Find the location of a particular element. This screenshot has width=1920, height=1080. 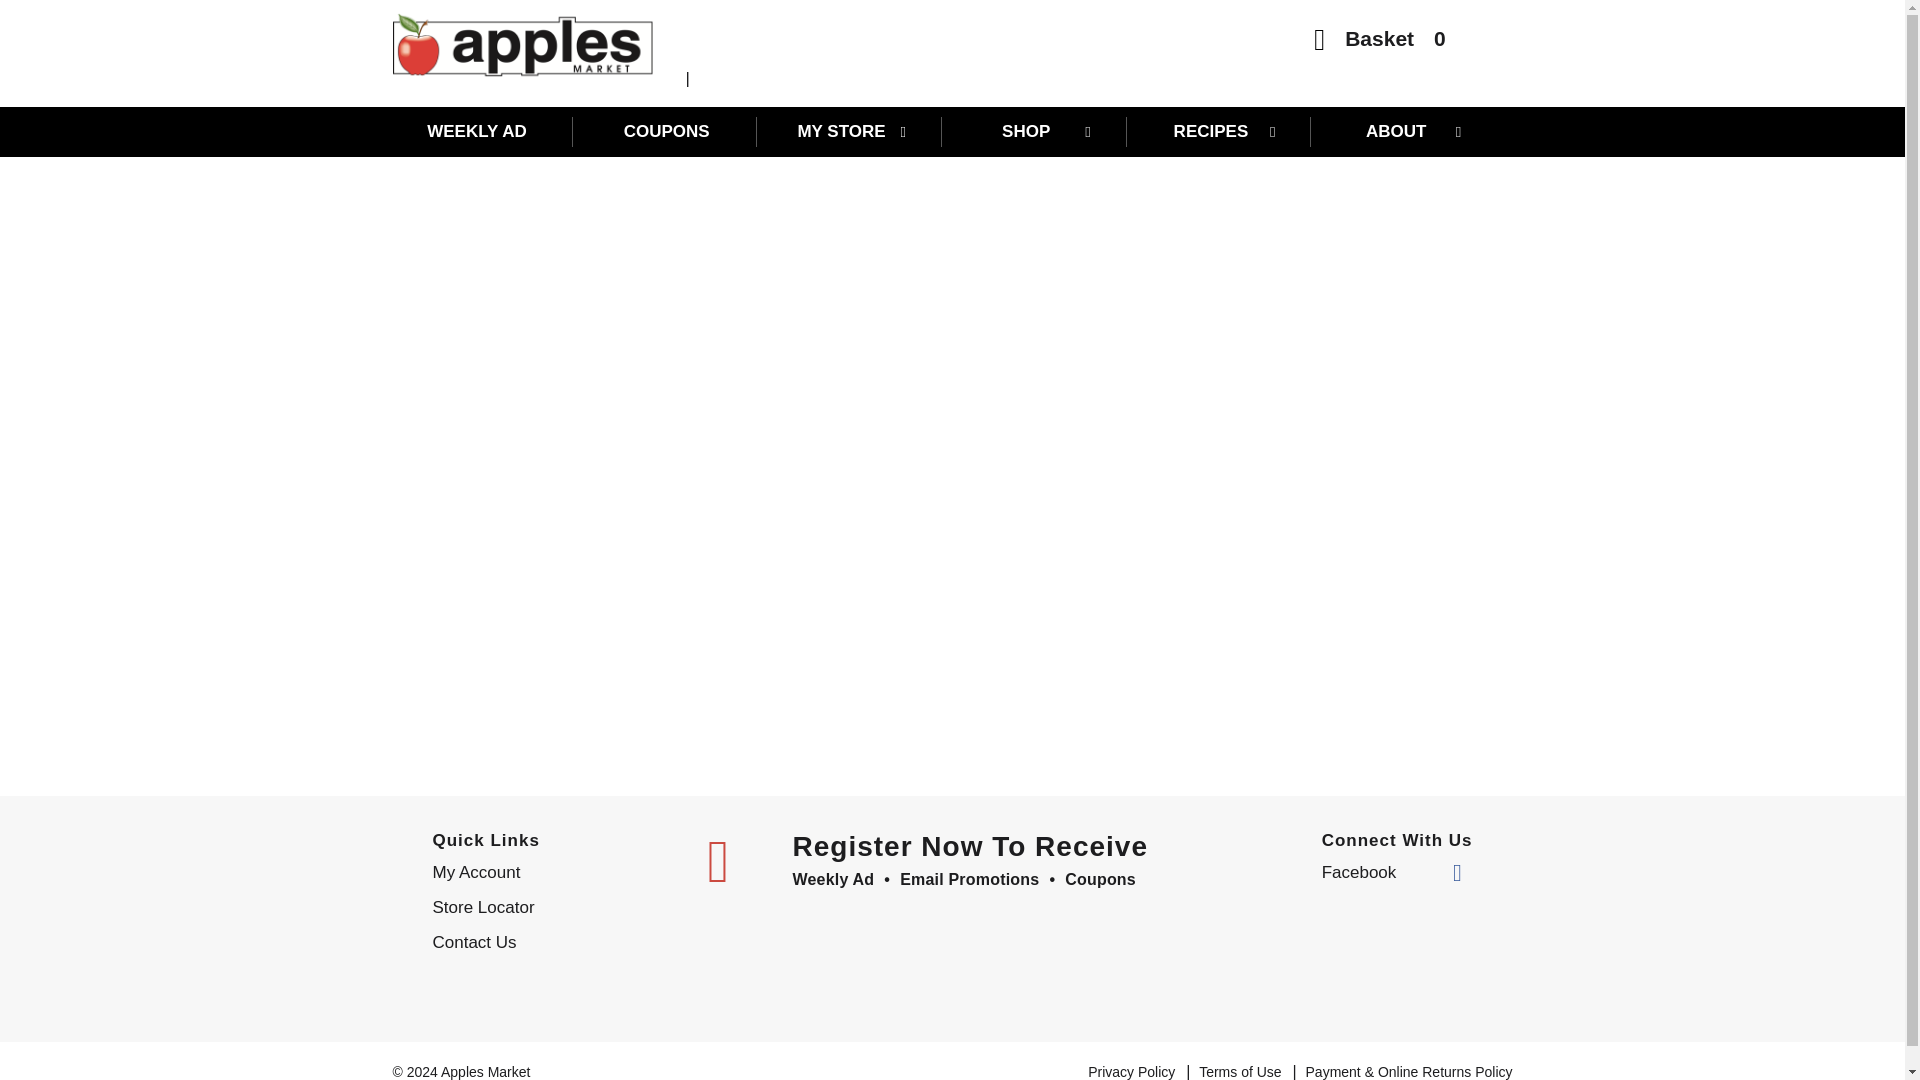

Basket0 is located at coordinates (1379, 44).